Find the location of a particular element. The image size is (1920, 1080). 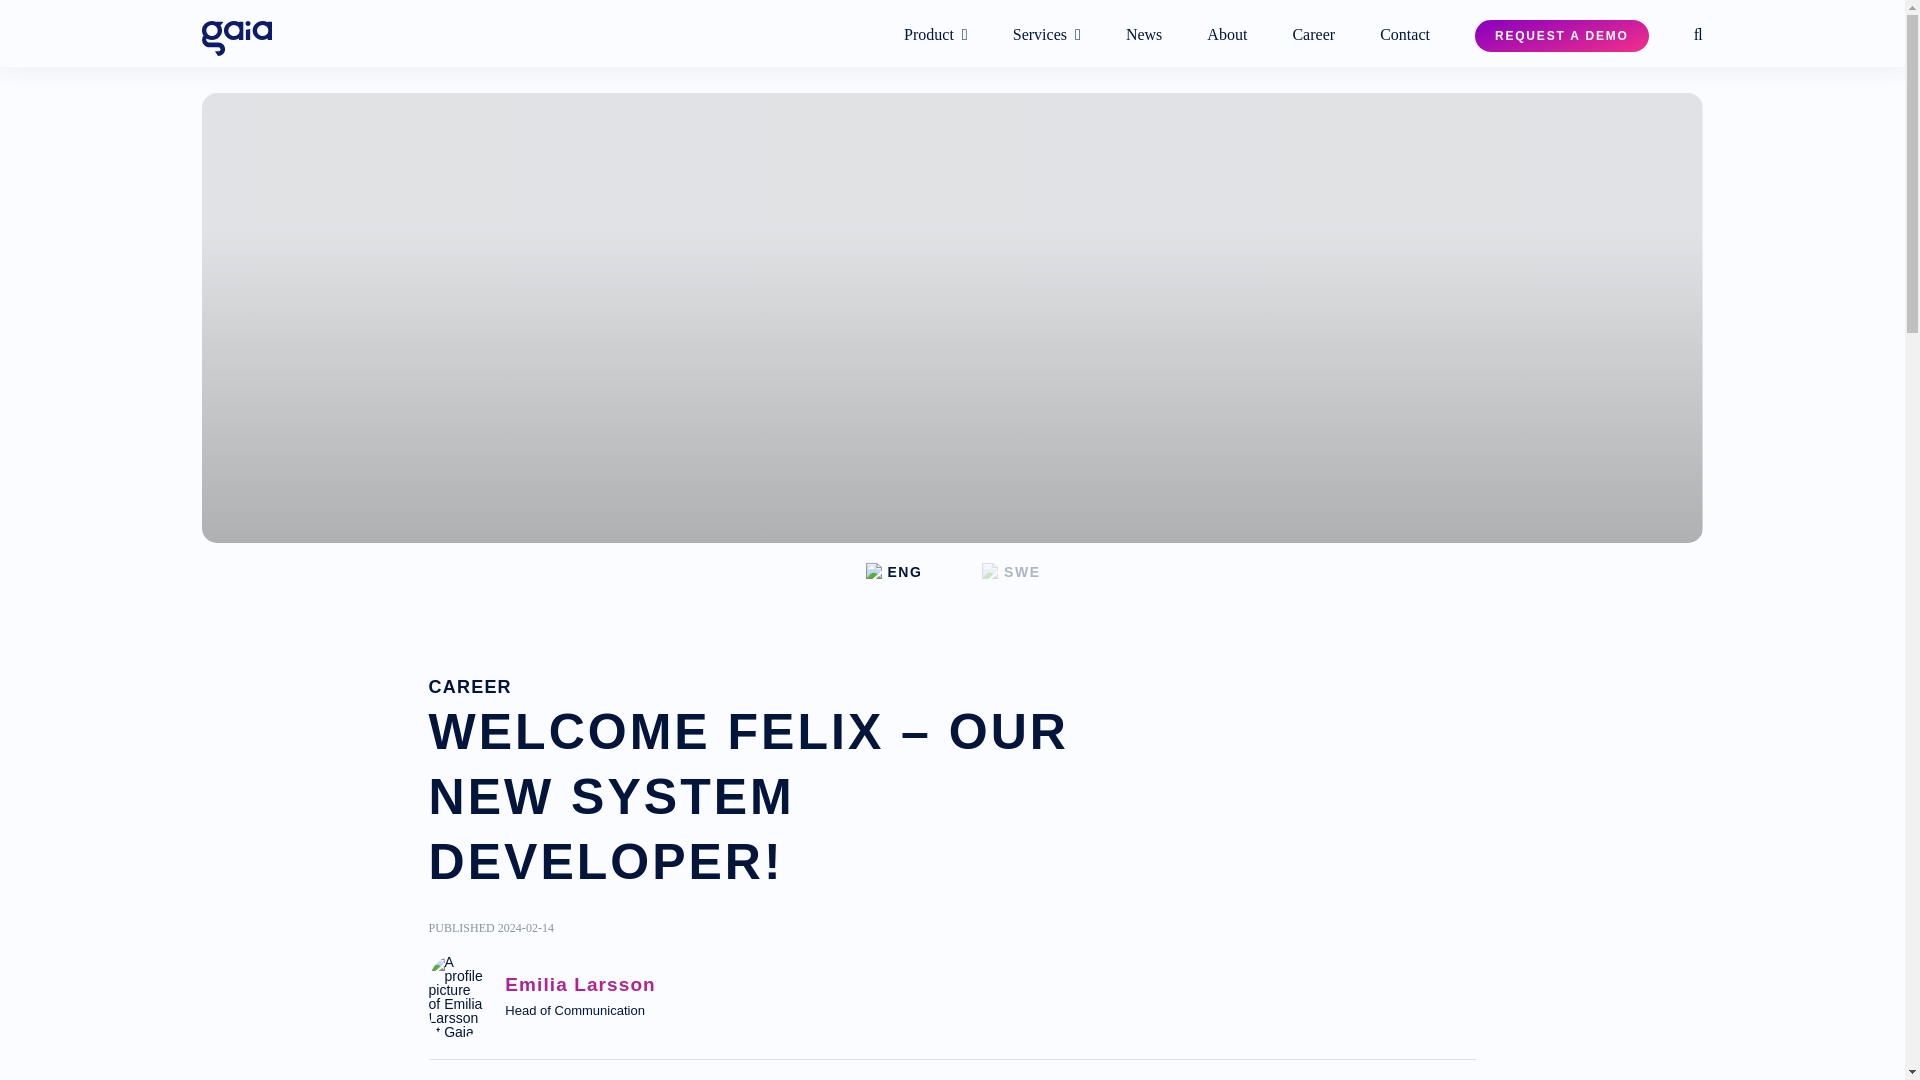

Product is located at coordinates (936, 36).